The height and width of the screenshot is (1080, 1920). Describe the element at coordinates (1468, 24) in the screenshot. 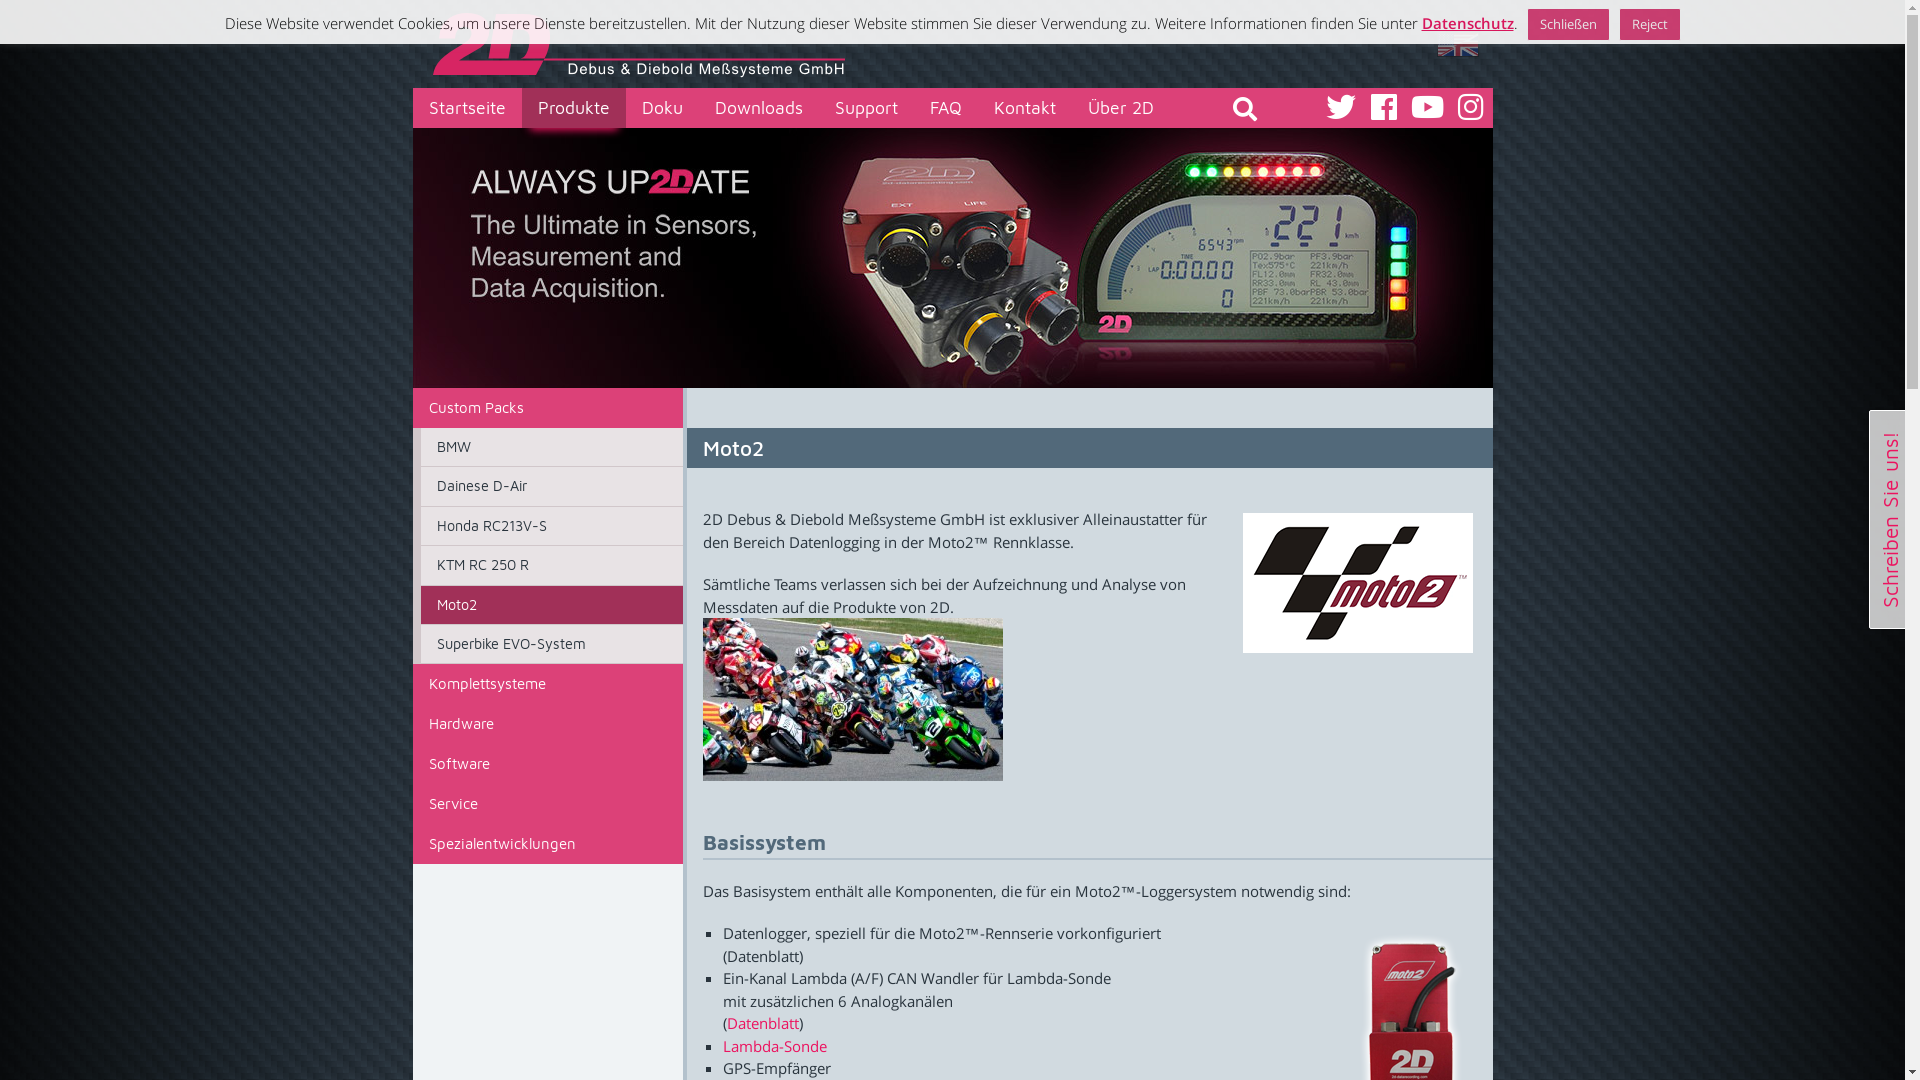

I see `Datenschutz` at that location.